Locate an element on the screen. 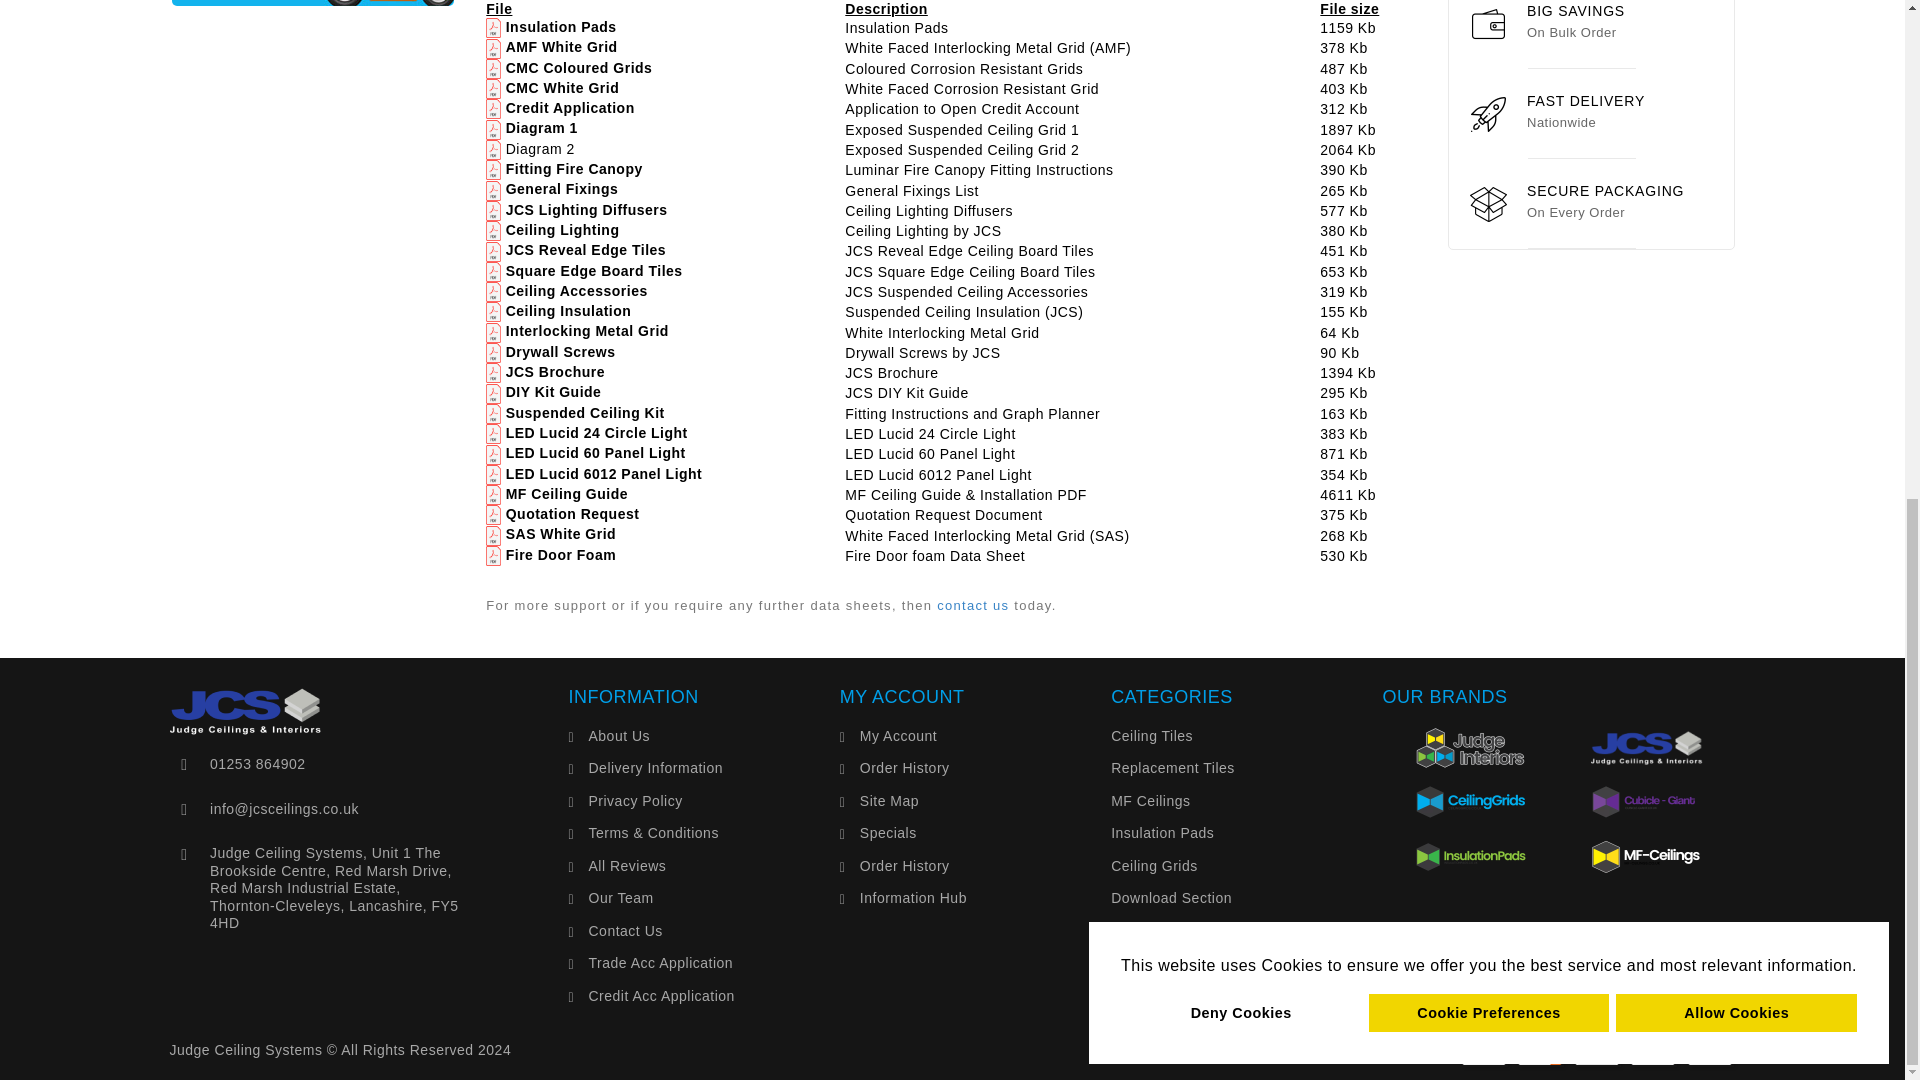 The height and width of the screenshot is (1080, 1920). Allow Cookies is located at coordinates (1736, 90).